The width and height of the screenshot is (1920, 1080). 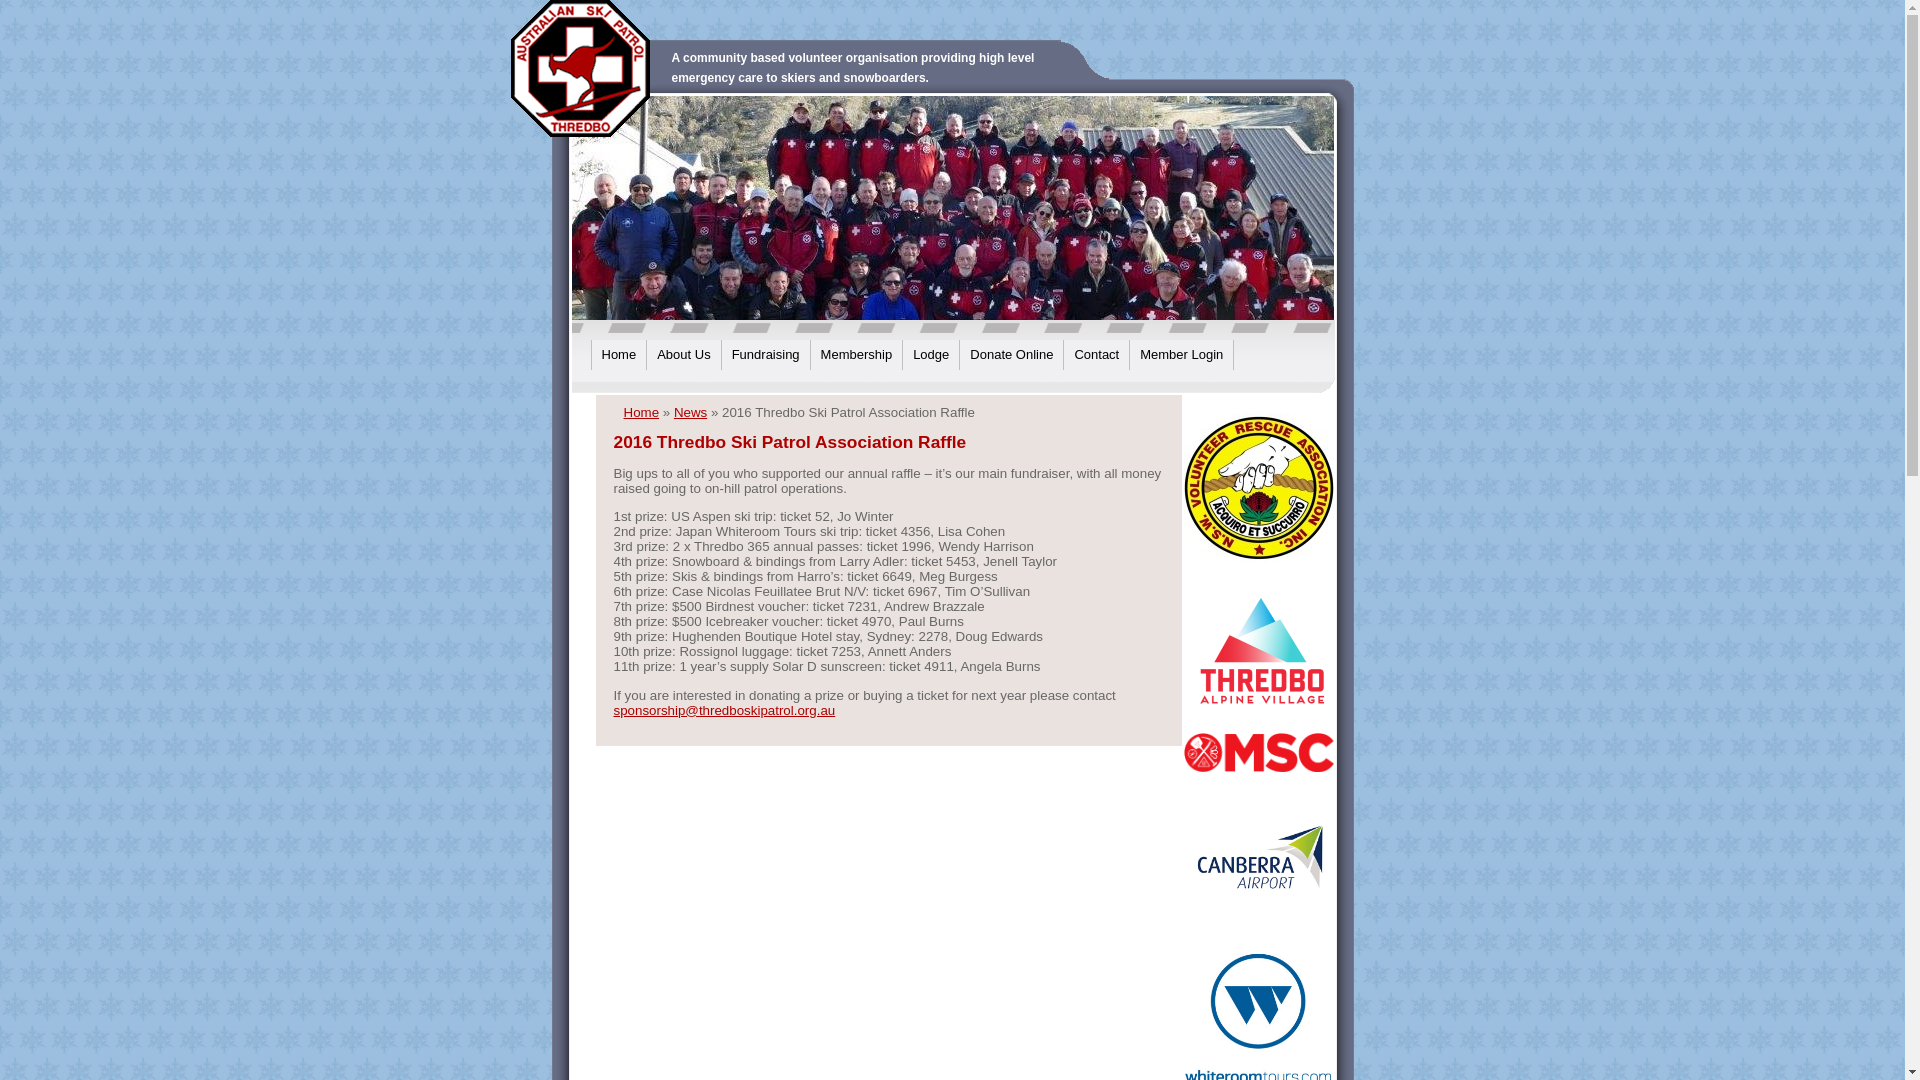 What do you see at coordinates (766, 355) in the screenshot?
I see `Fundraising` at bounding box center [766, 355].